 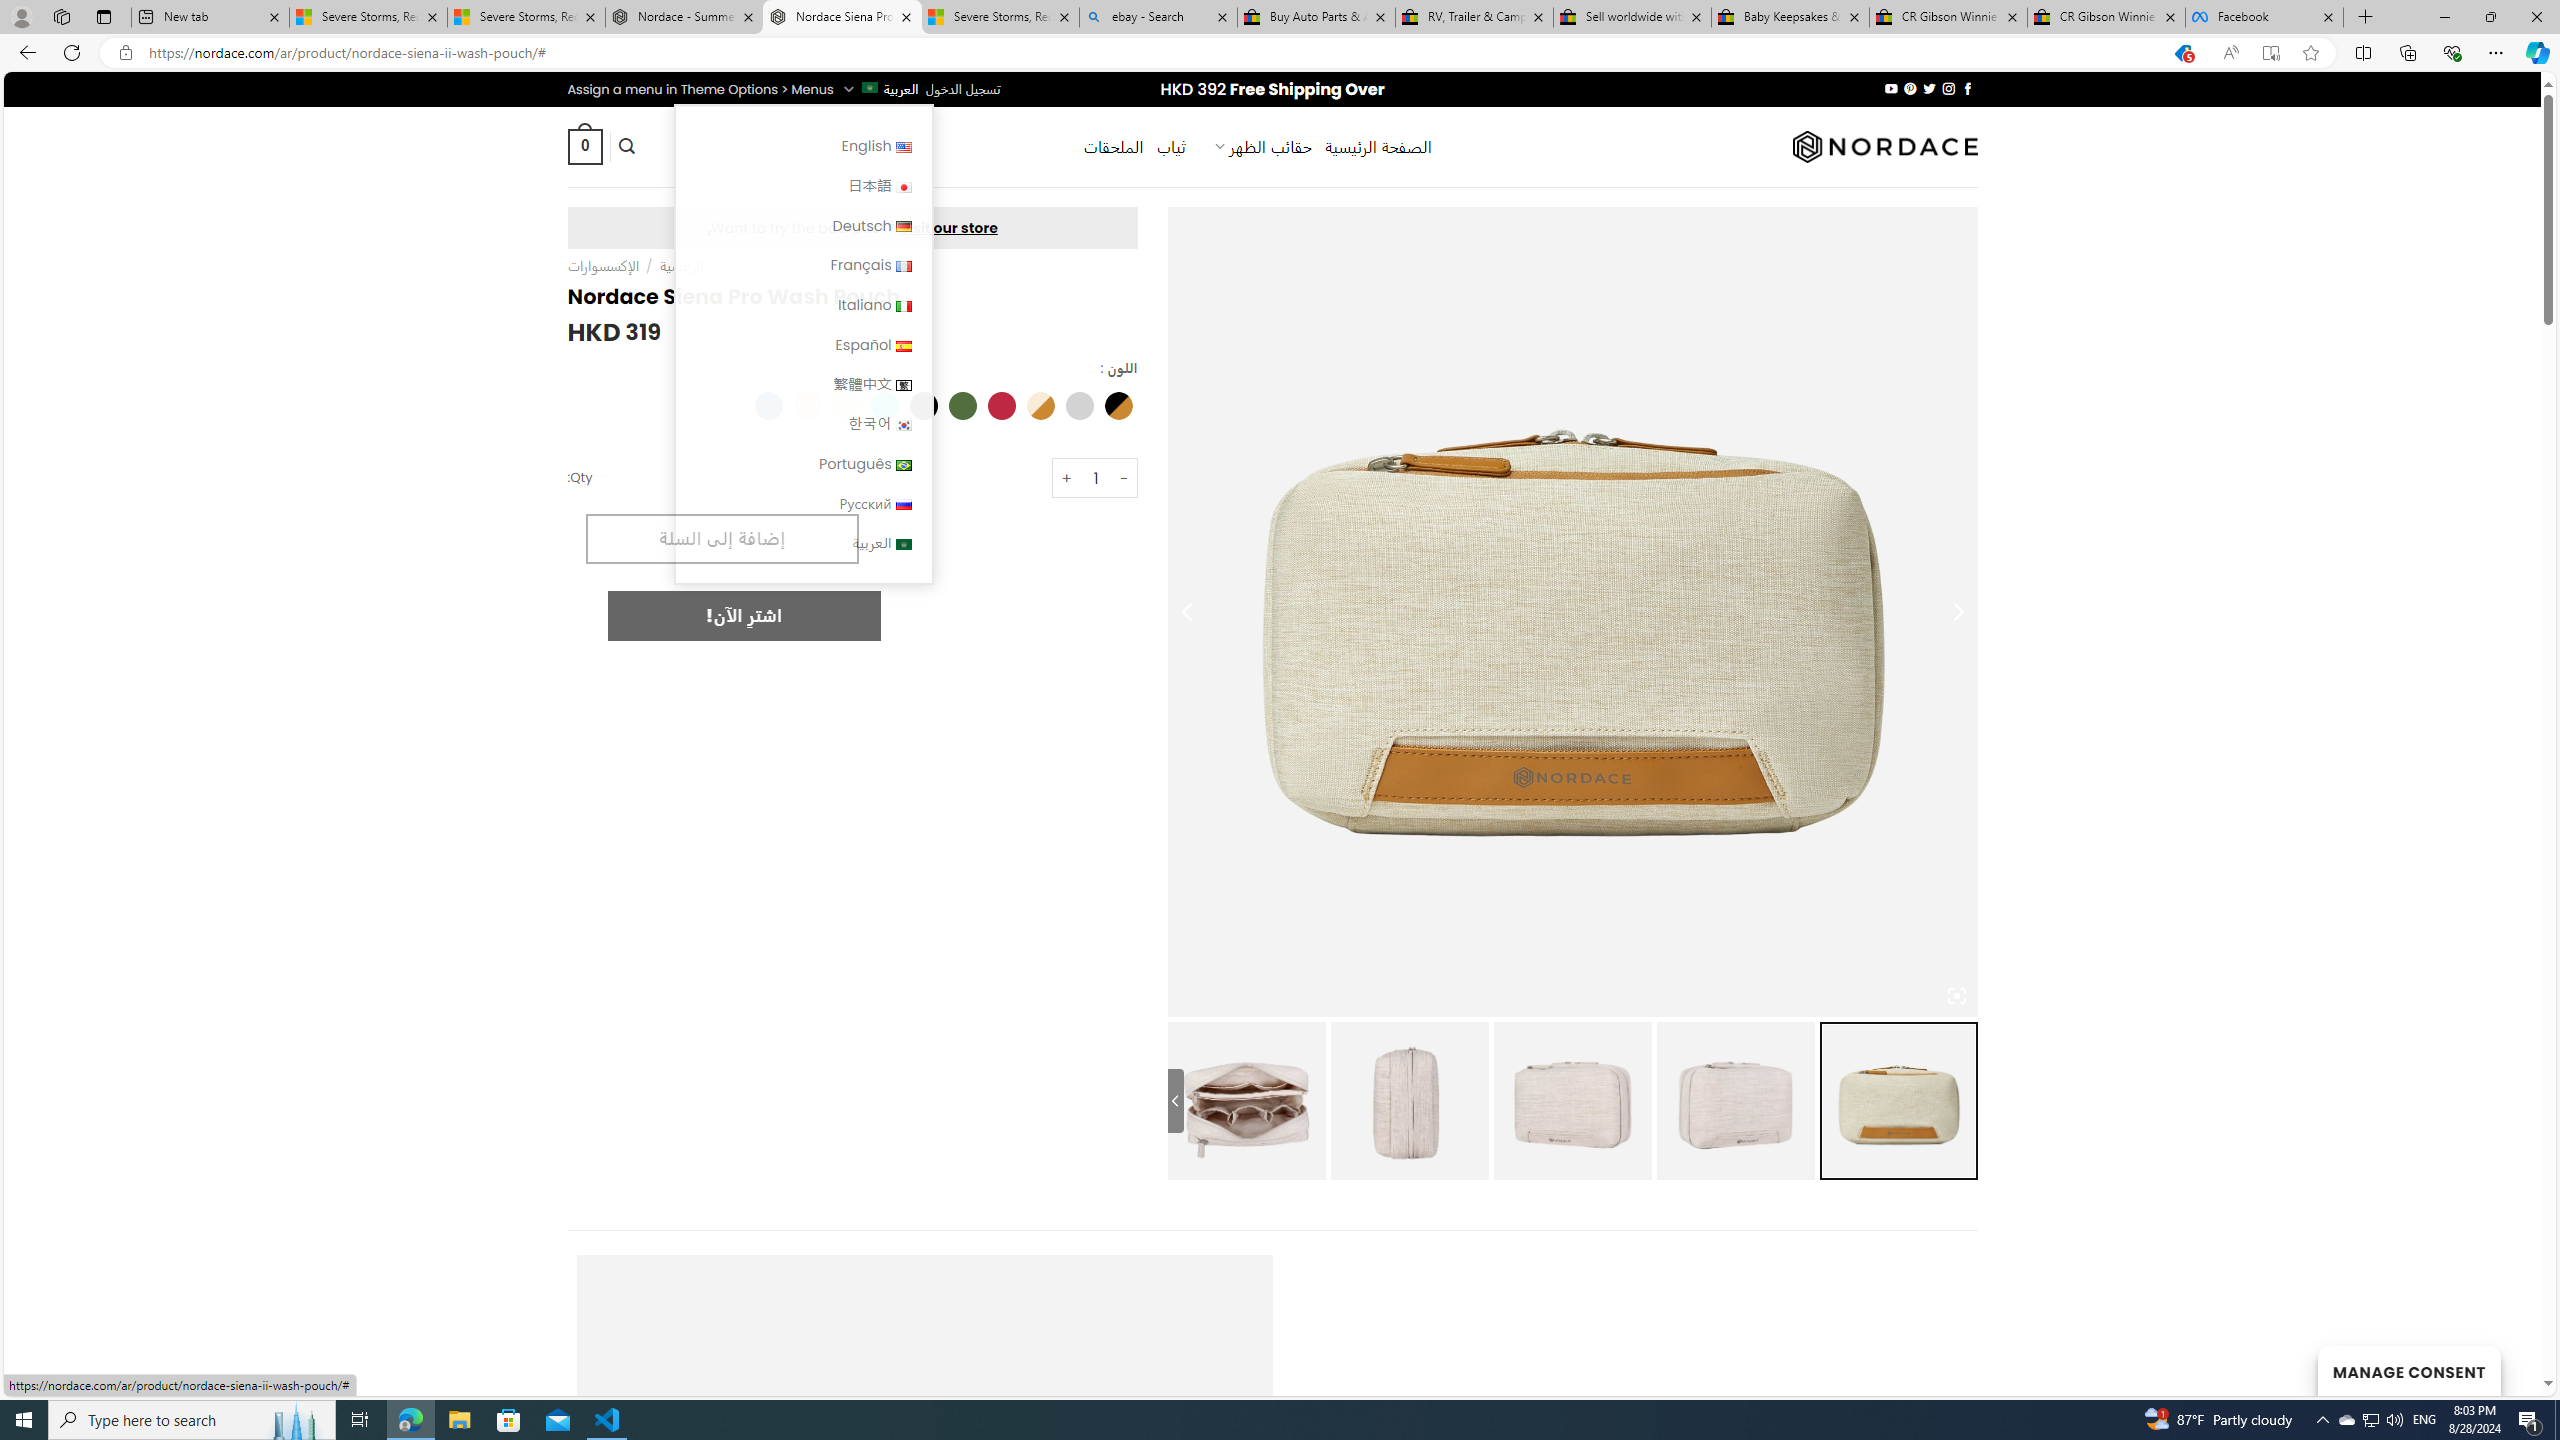 I want to click on Assign a menu in Theme Options > Menus, so click(x=700, y=90).